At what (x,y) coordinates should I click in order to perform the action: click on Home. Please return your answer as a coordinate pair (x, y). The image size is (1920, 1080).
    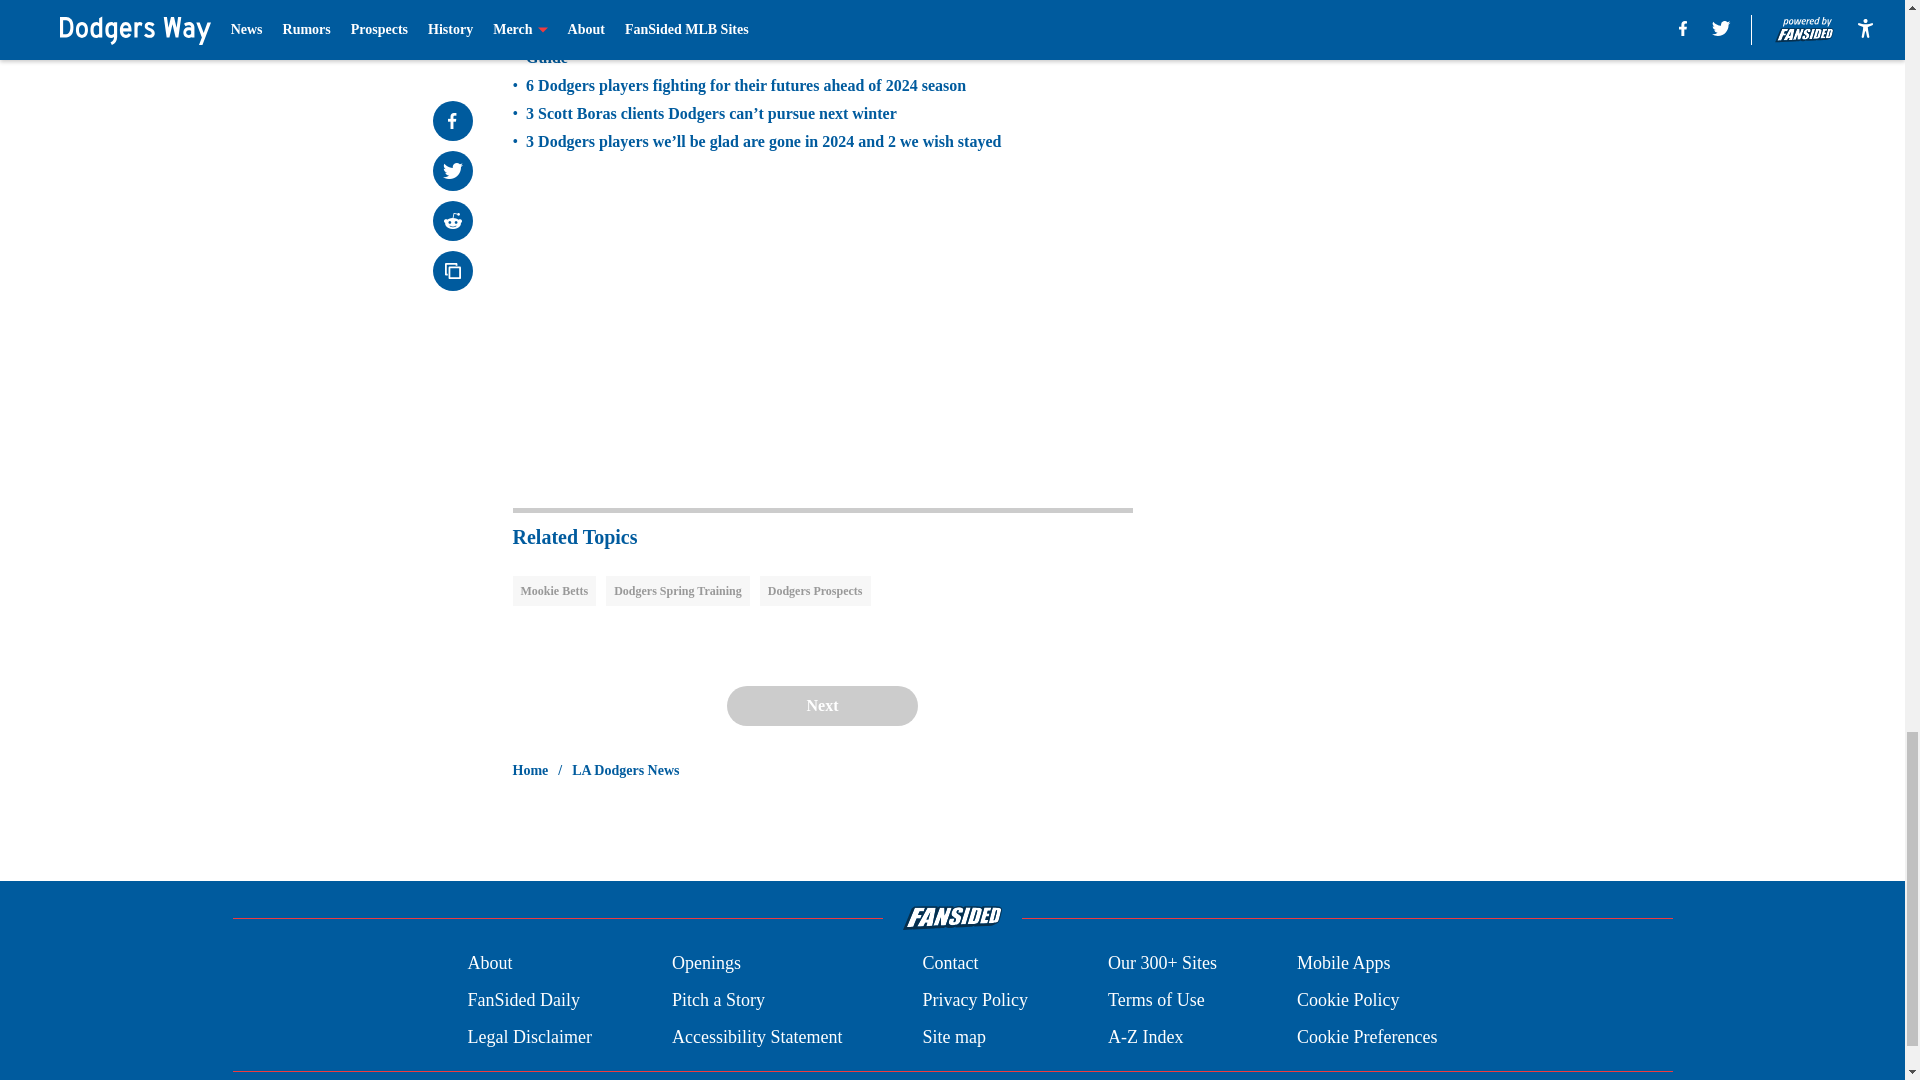
    Looking at the image, I should click on (530, 770).